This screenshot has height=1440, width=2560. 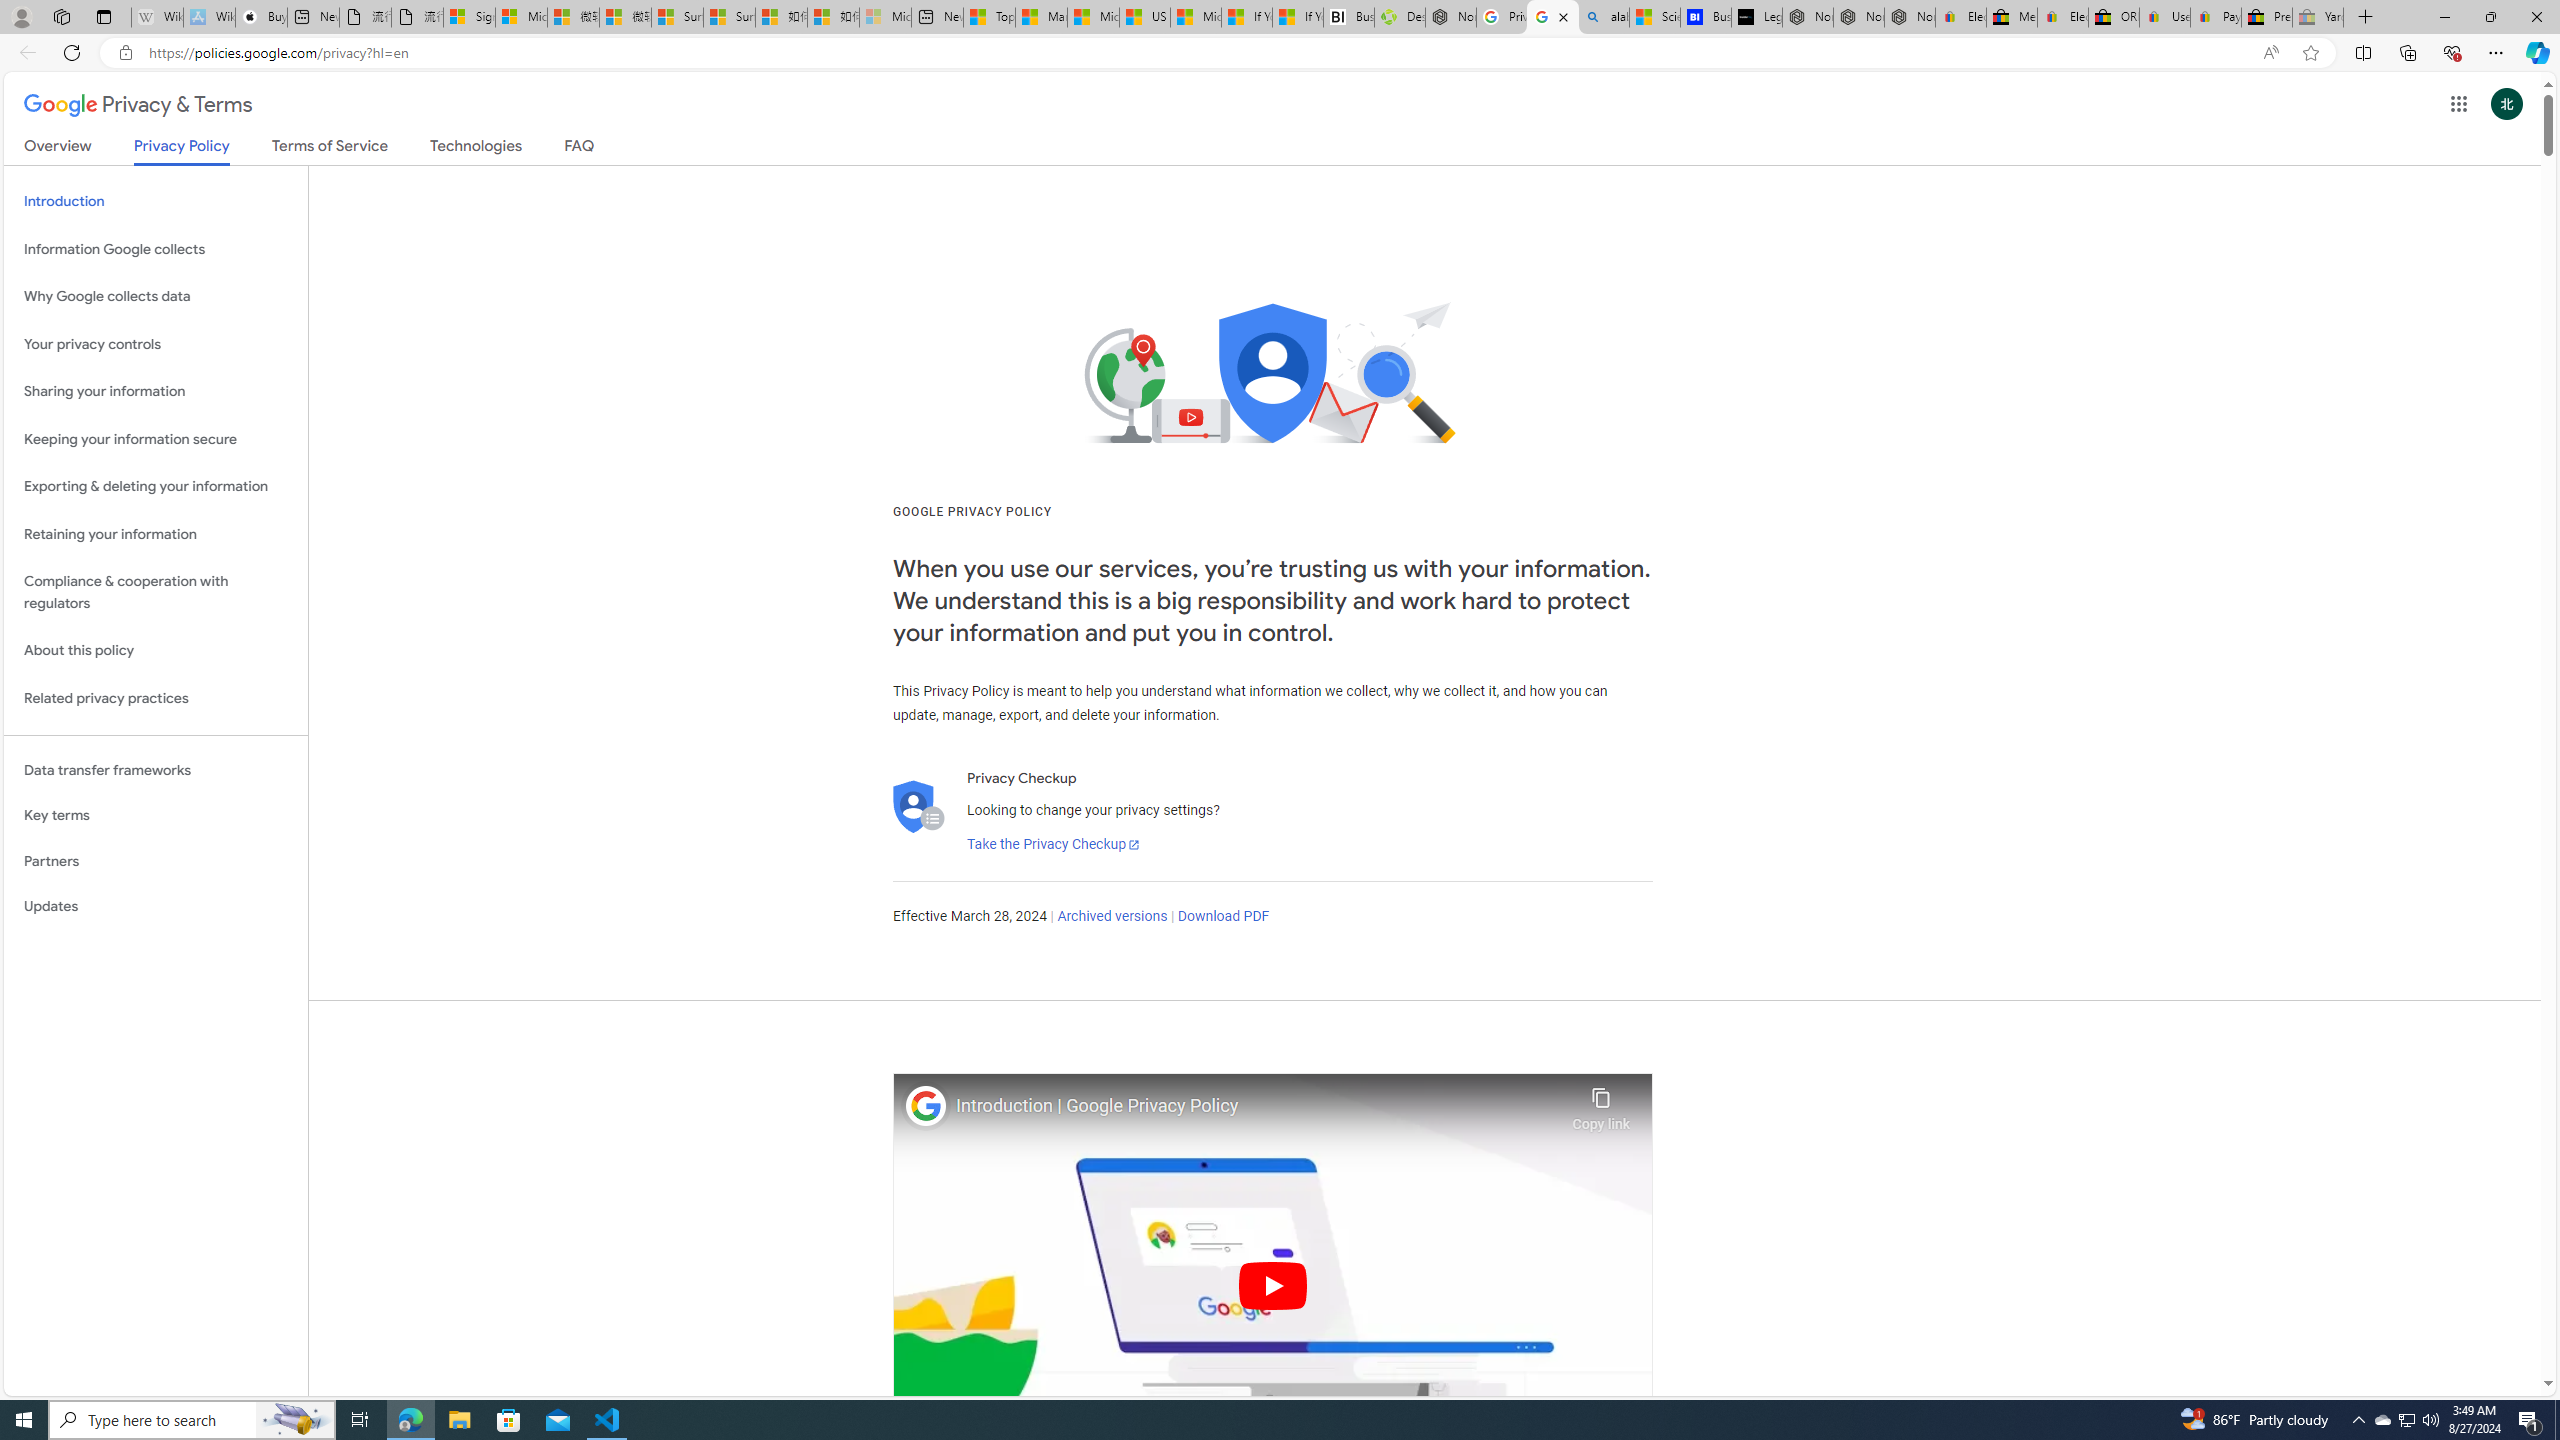 I want to click on Top Stories - MSN, so click(x=989, y=17).